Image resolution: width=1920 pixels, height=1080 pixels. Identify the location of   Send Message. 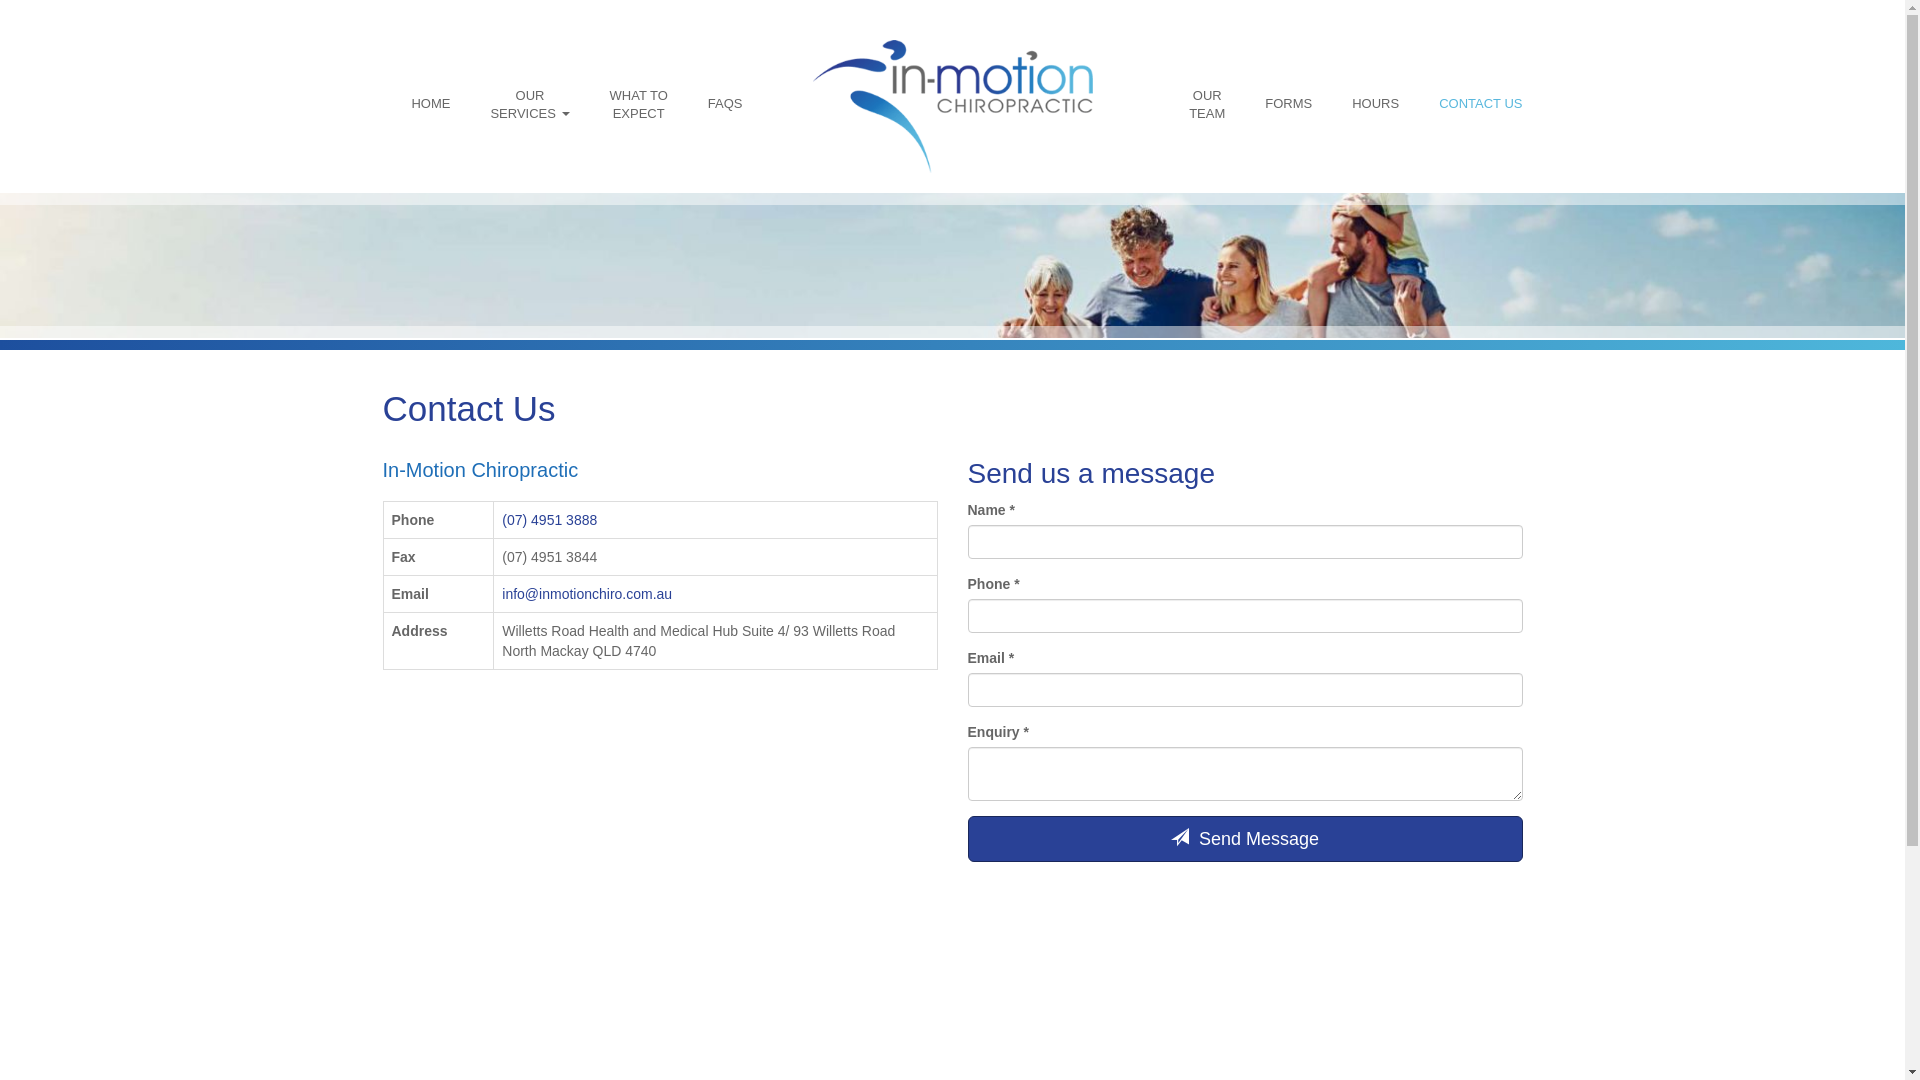
(1246, 839).